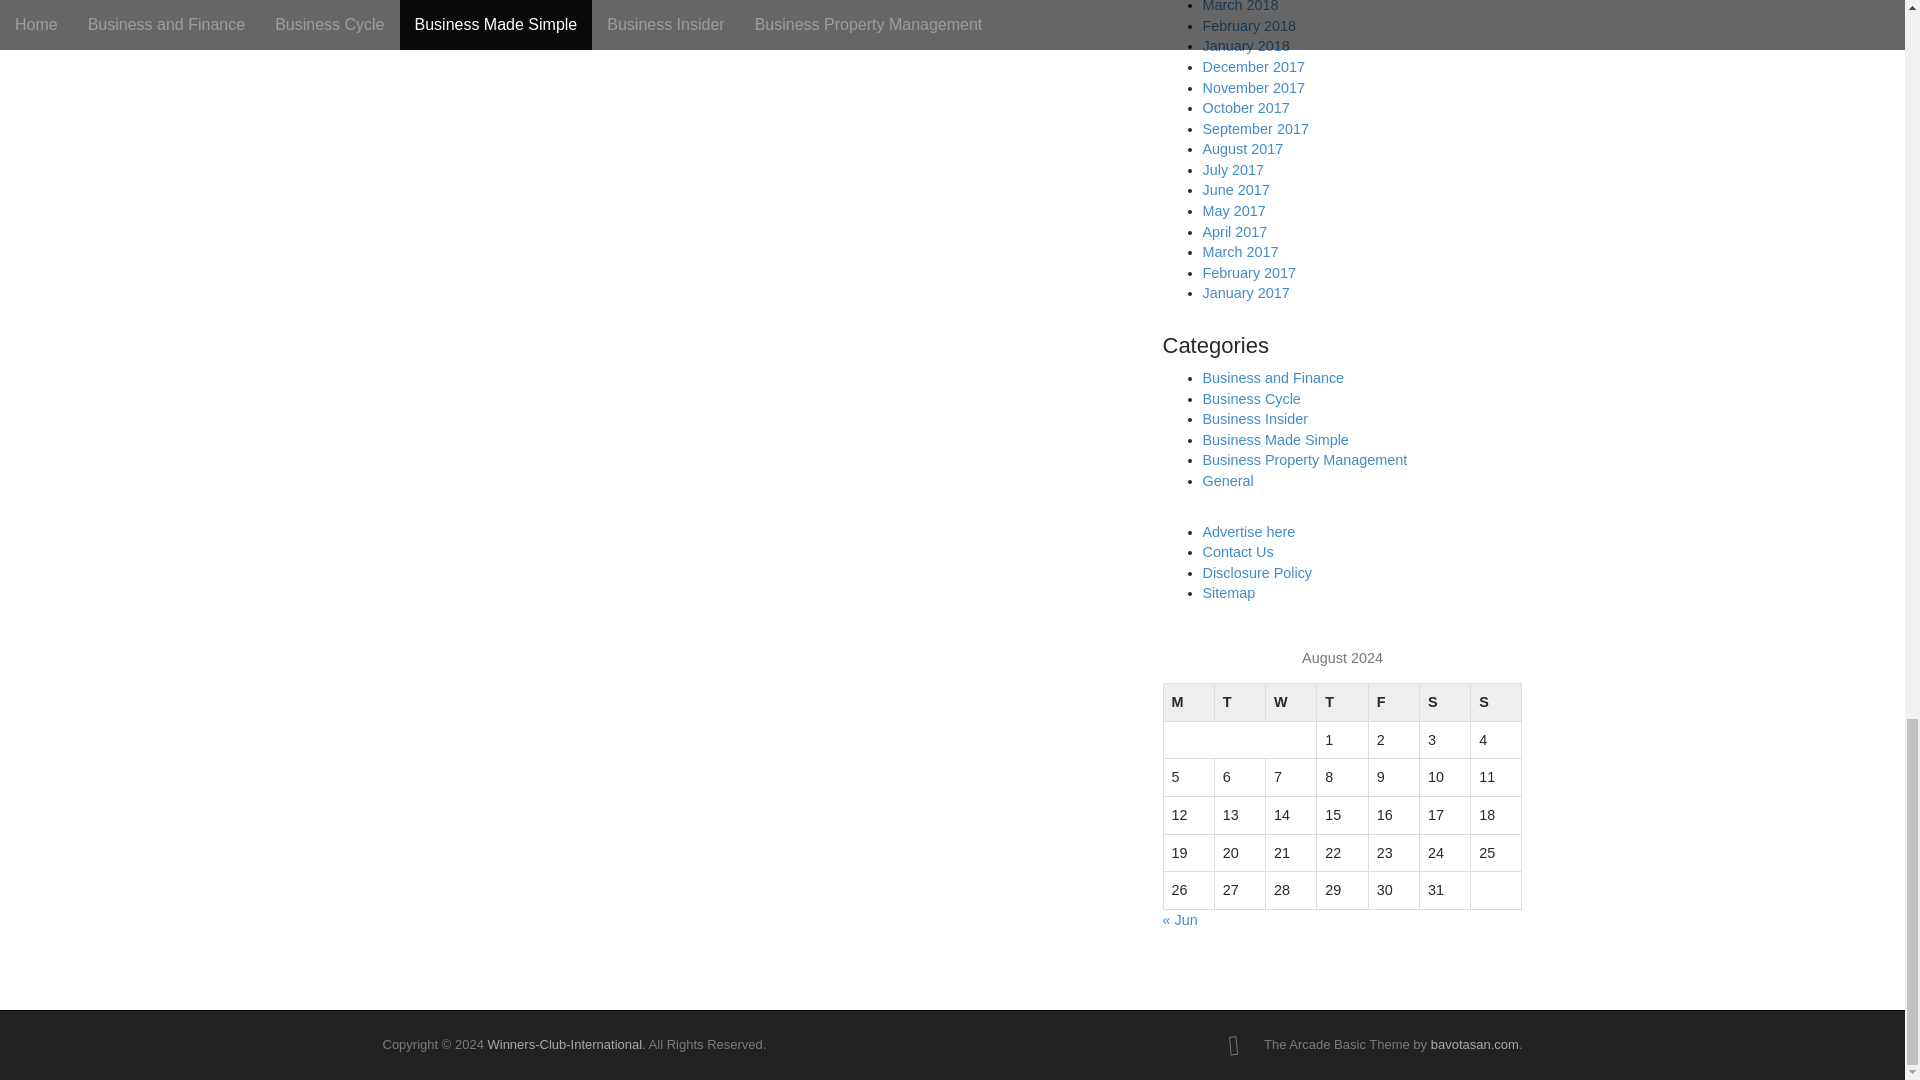 Image resolution: width=1920 pixels, height=1080 pixels. I want to click on Monday, so click(1188, 702).